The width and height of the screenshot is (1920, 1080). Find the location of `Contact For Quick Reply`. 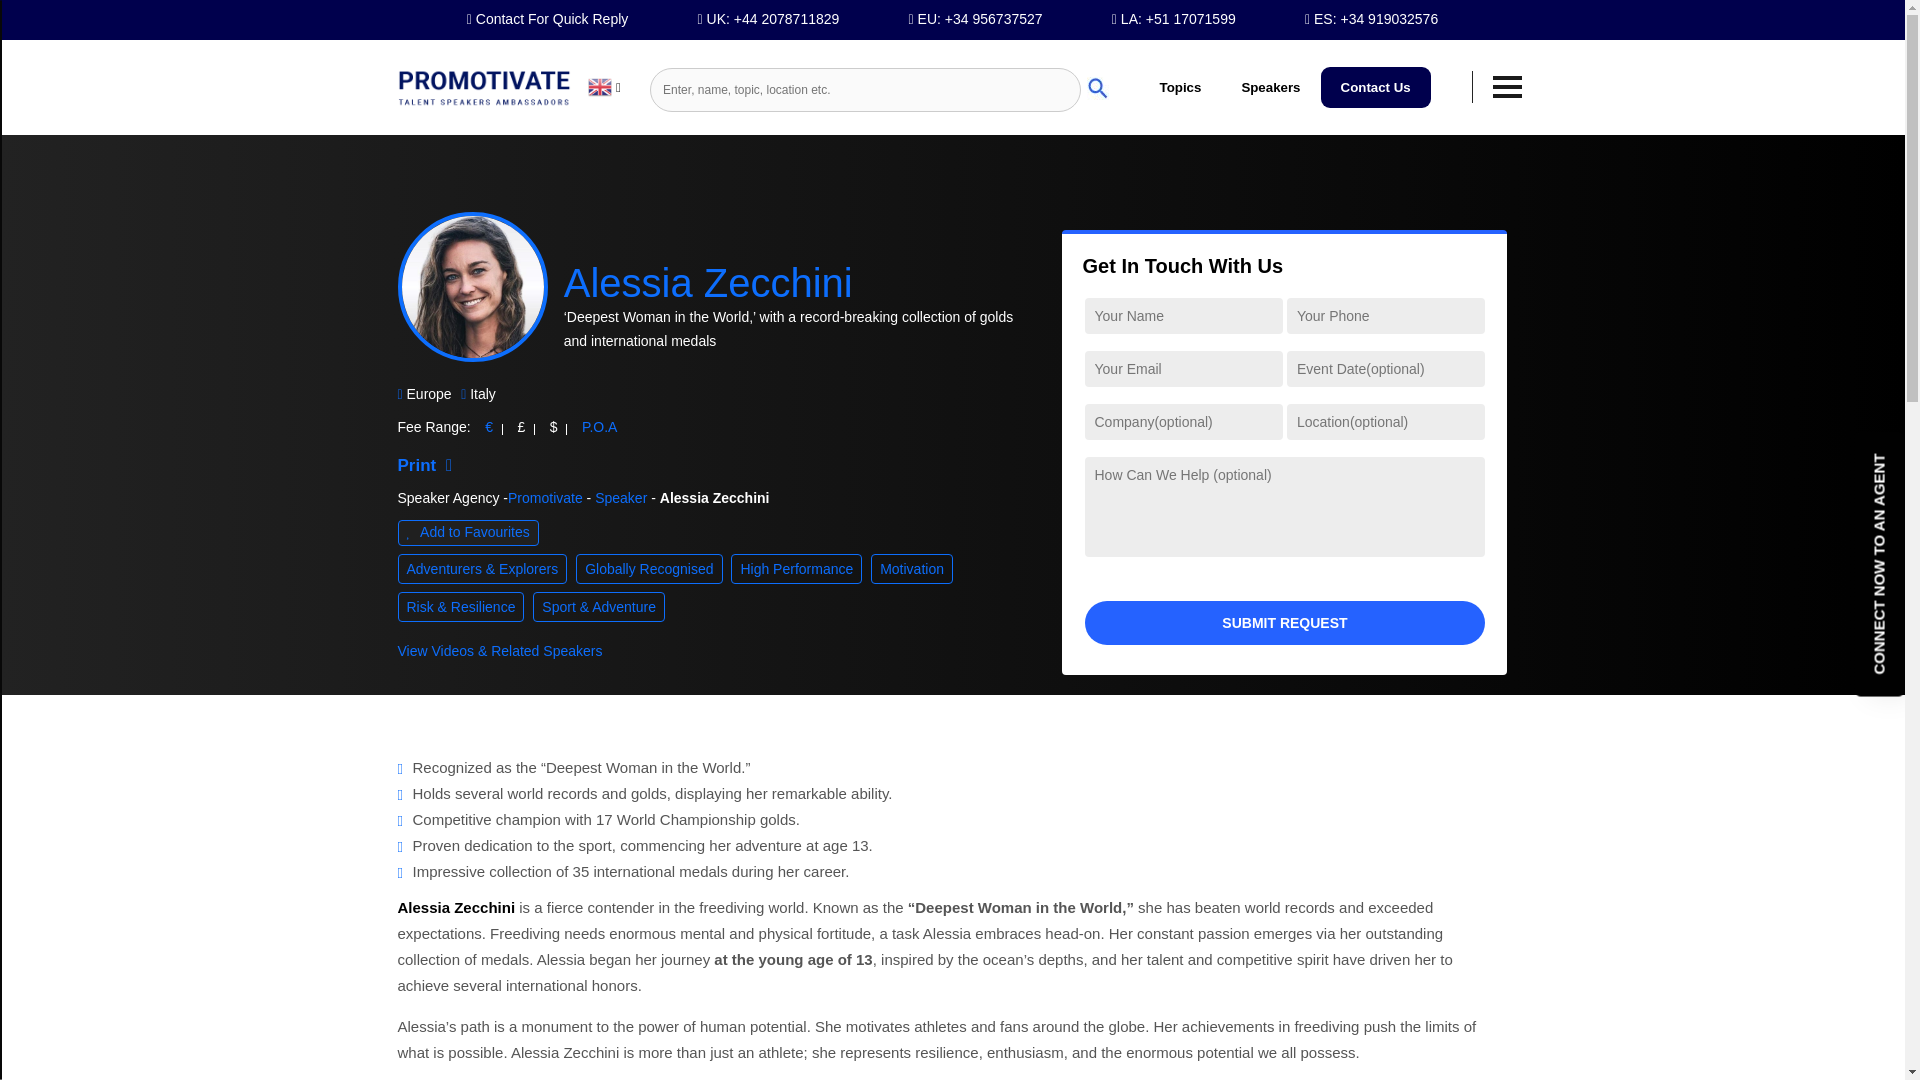

Contact For Quick Reply is located at coordinates (548, 20).